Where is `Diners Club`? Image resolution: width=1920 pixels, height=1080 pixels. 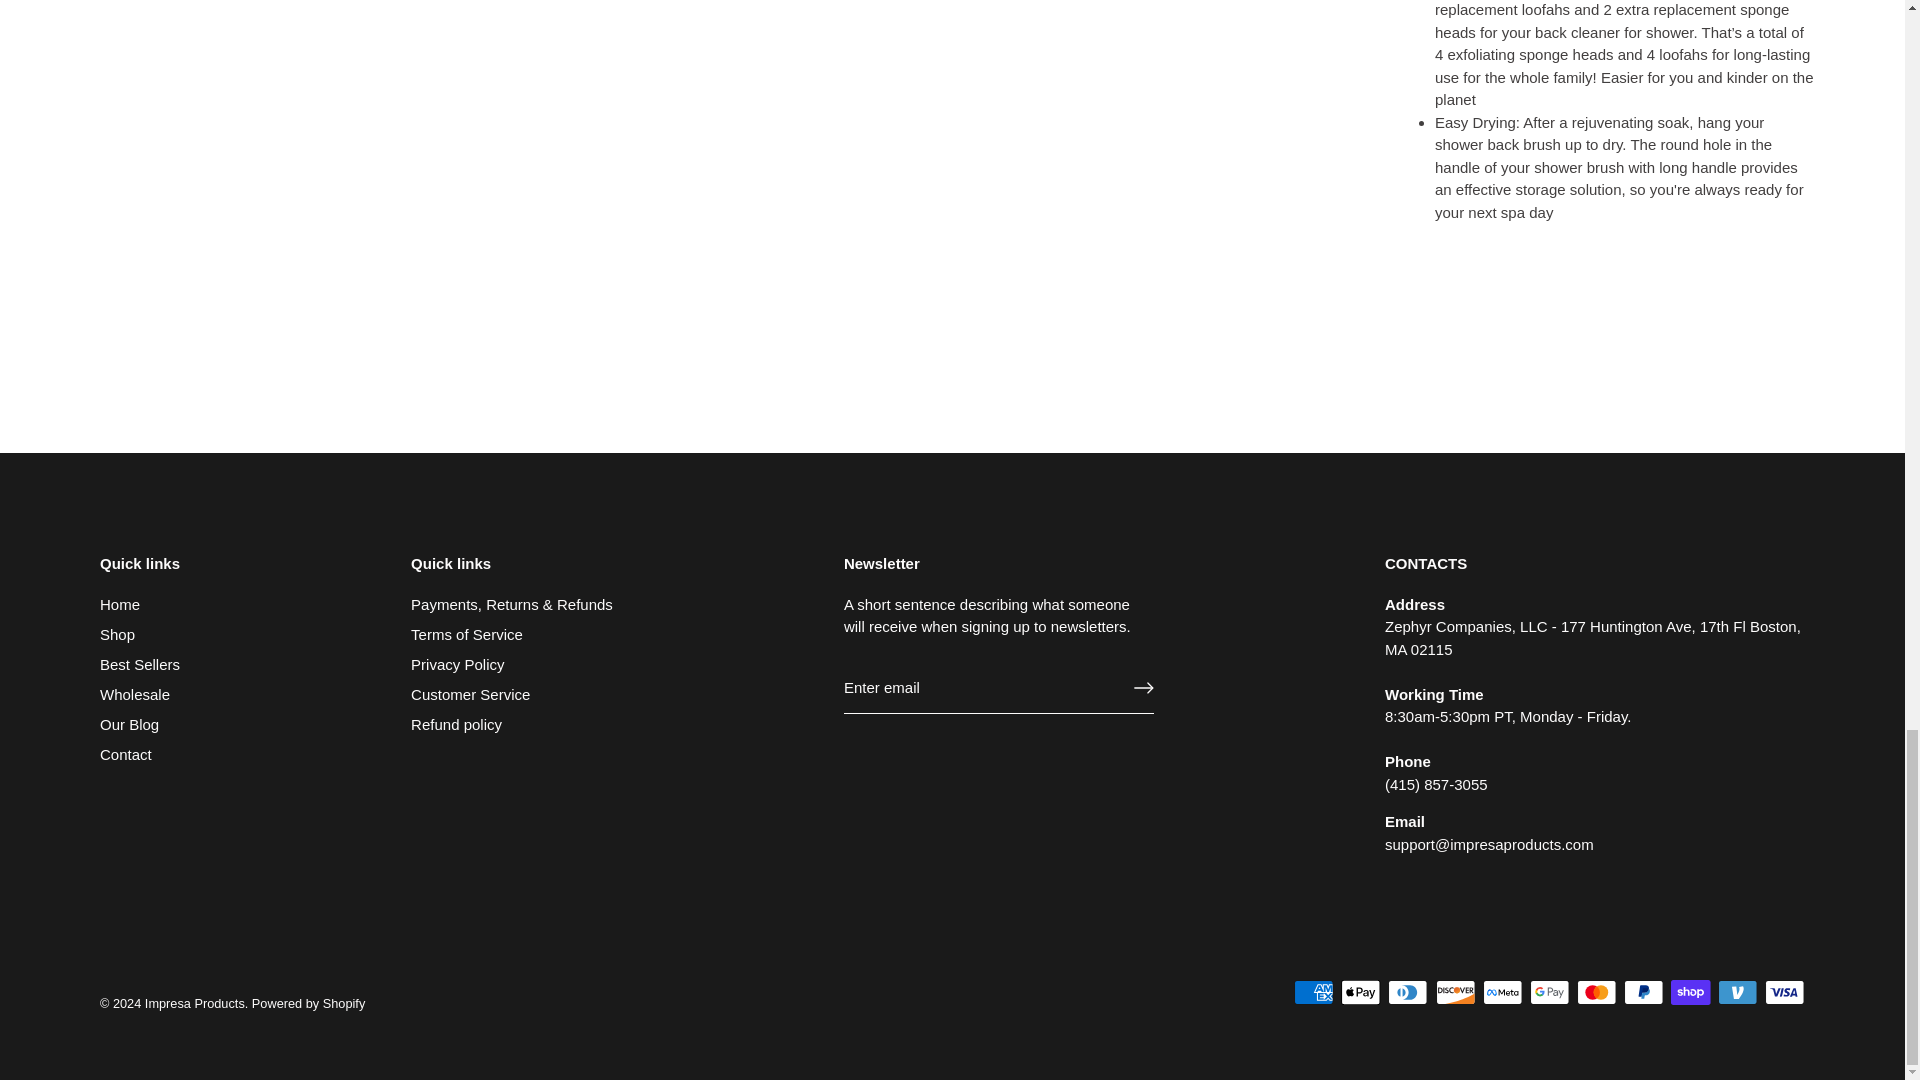 Diners Club is located at coordinates (1408, 992).